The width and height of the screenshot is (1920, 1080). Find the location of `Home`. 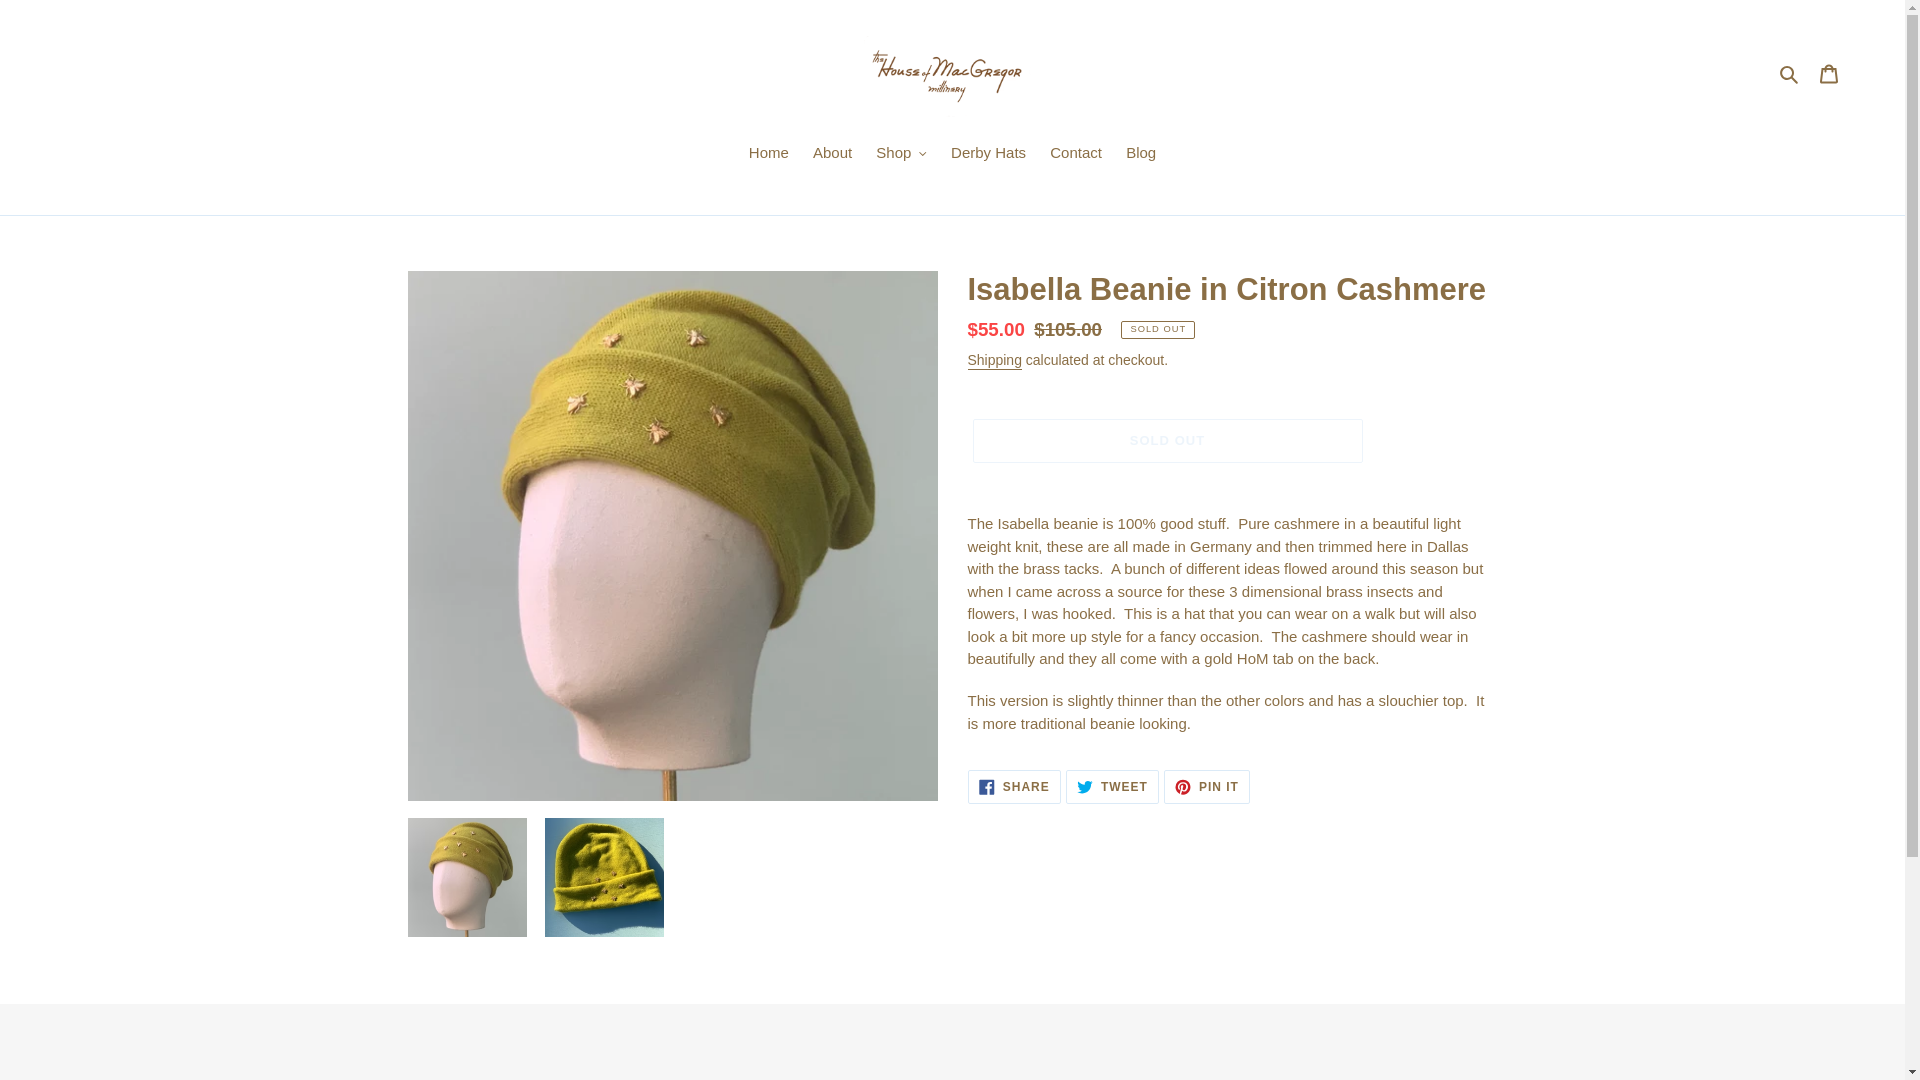

Home is located at coordinates (1140, 154).